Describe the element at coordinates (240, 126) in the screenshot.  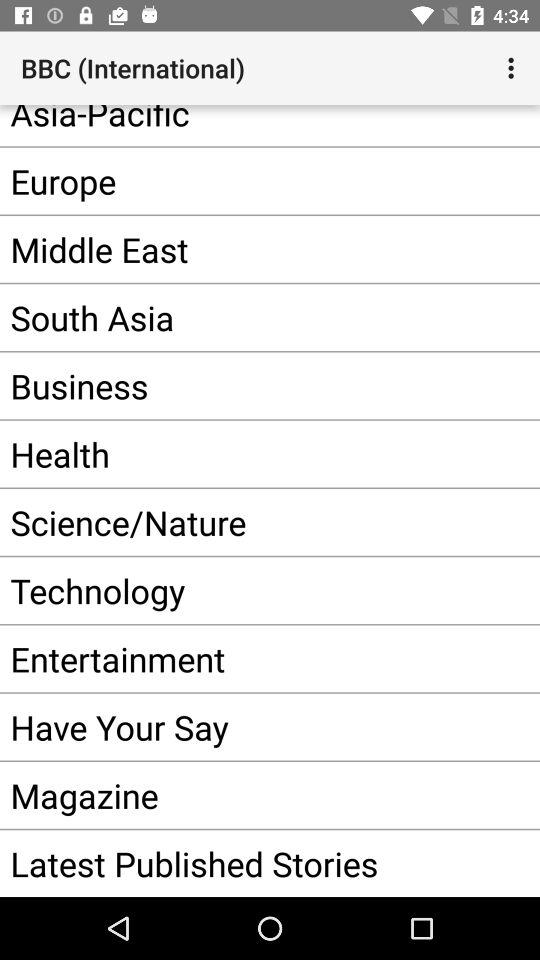
I see `press app above the europe` at that location.